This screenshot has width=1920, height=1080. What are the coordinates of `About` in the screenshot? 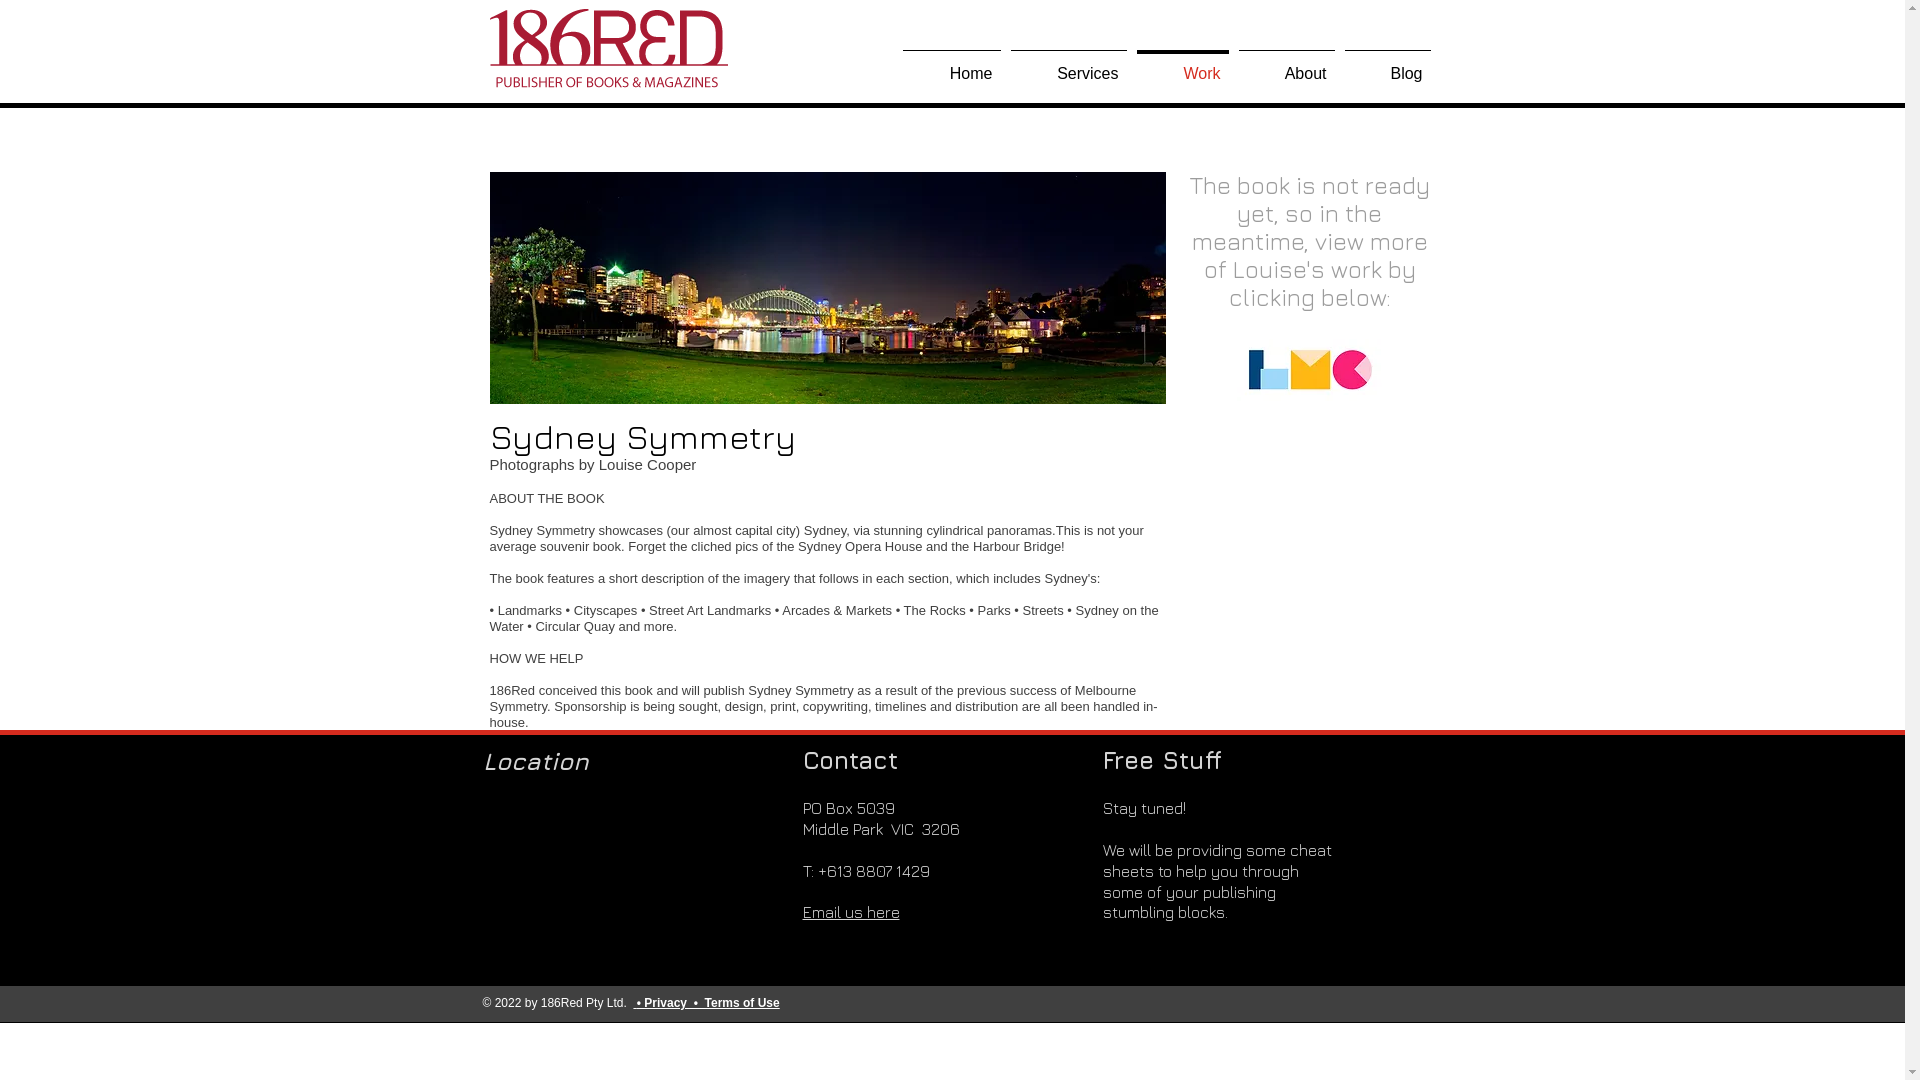 It's located at (1287, 65).